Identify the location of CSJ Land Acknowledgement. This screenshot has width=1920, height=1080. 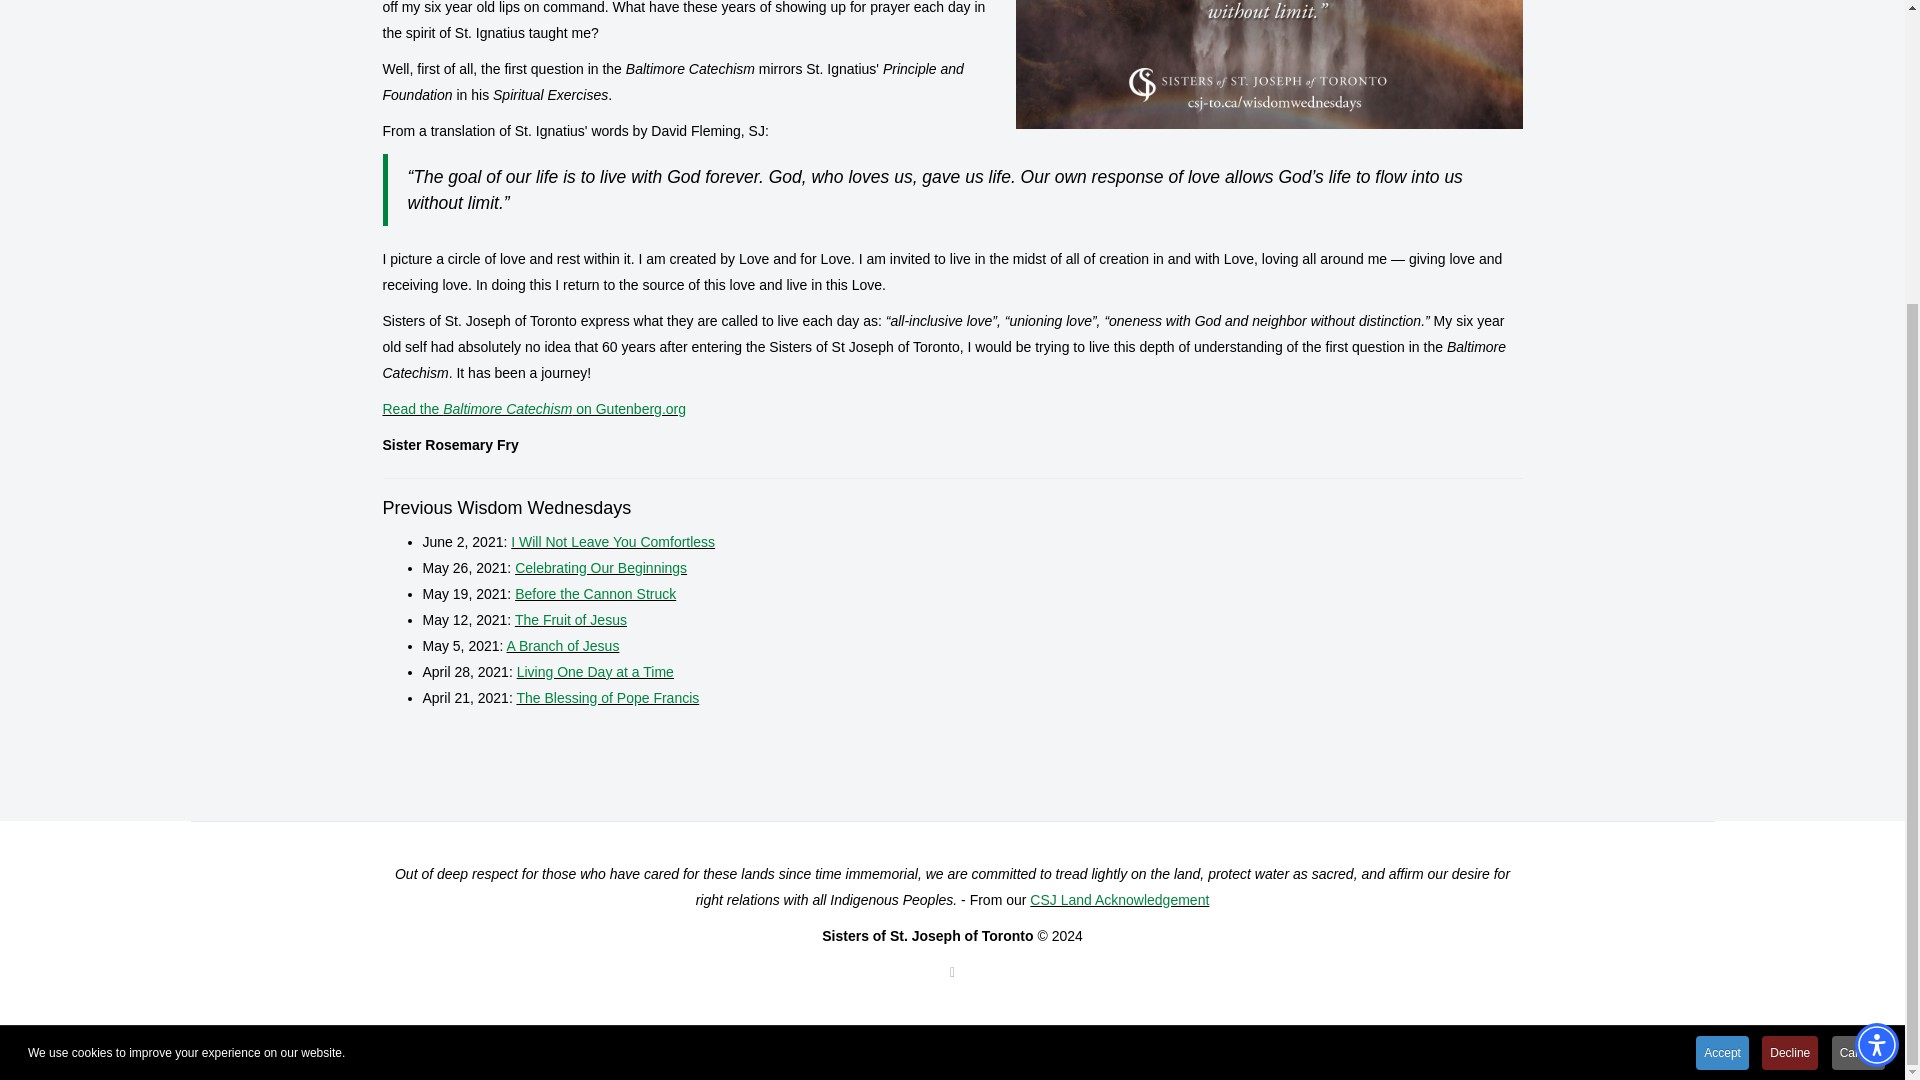
(1119, 900).